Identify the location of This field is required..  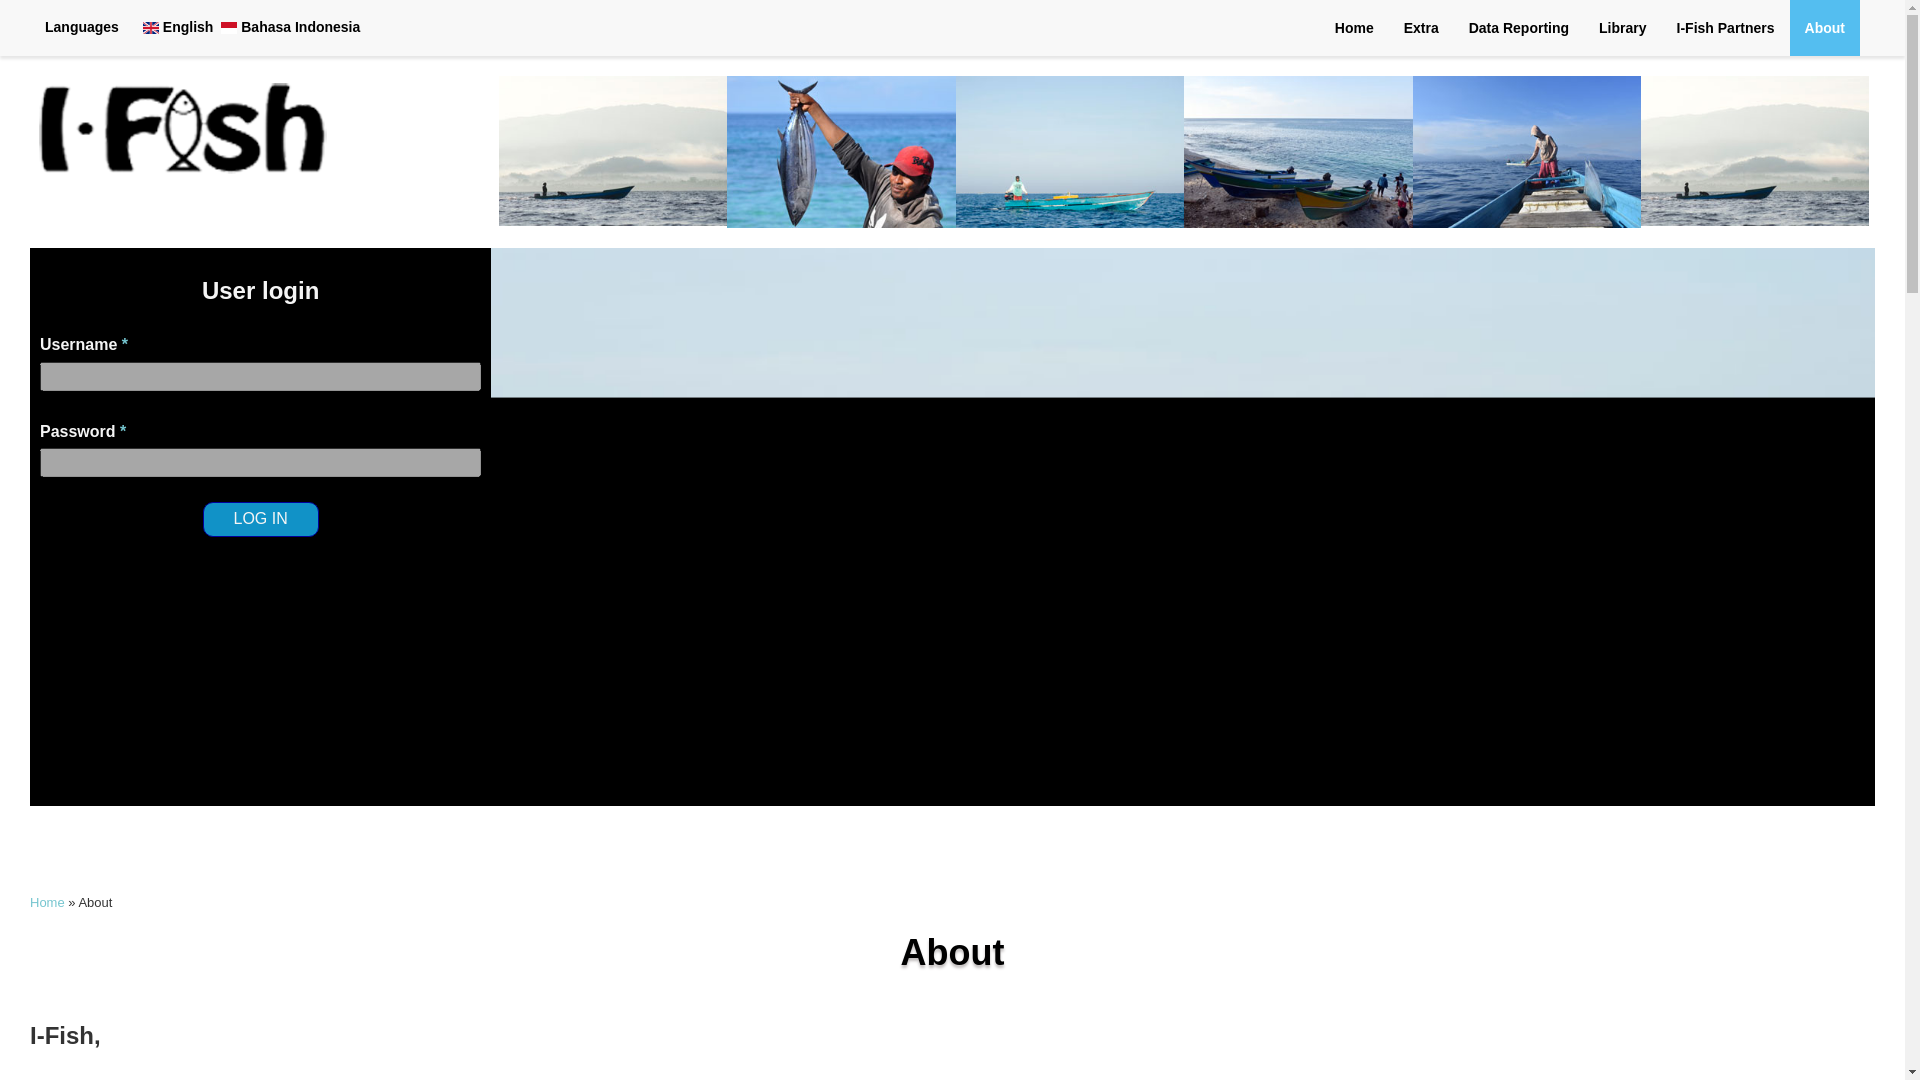
(122, 431).